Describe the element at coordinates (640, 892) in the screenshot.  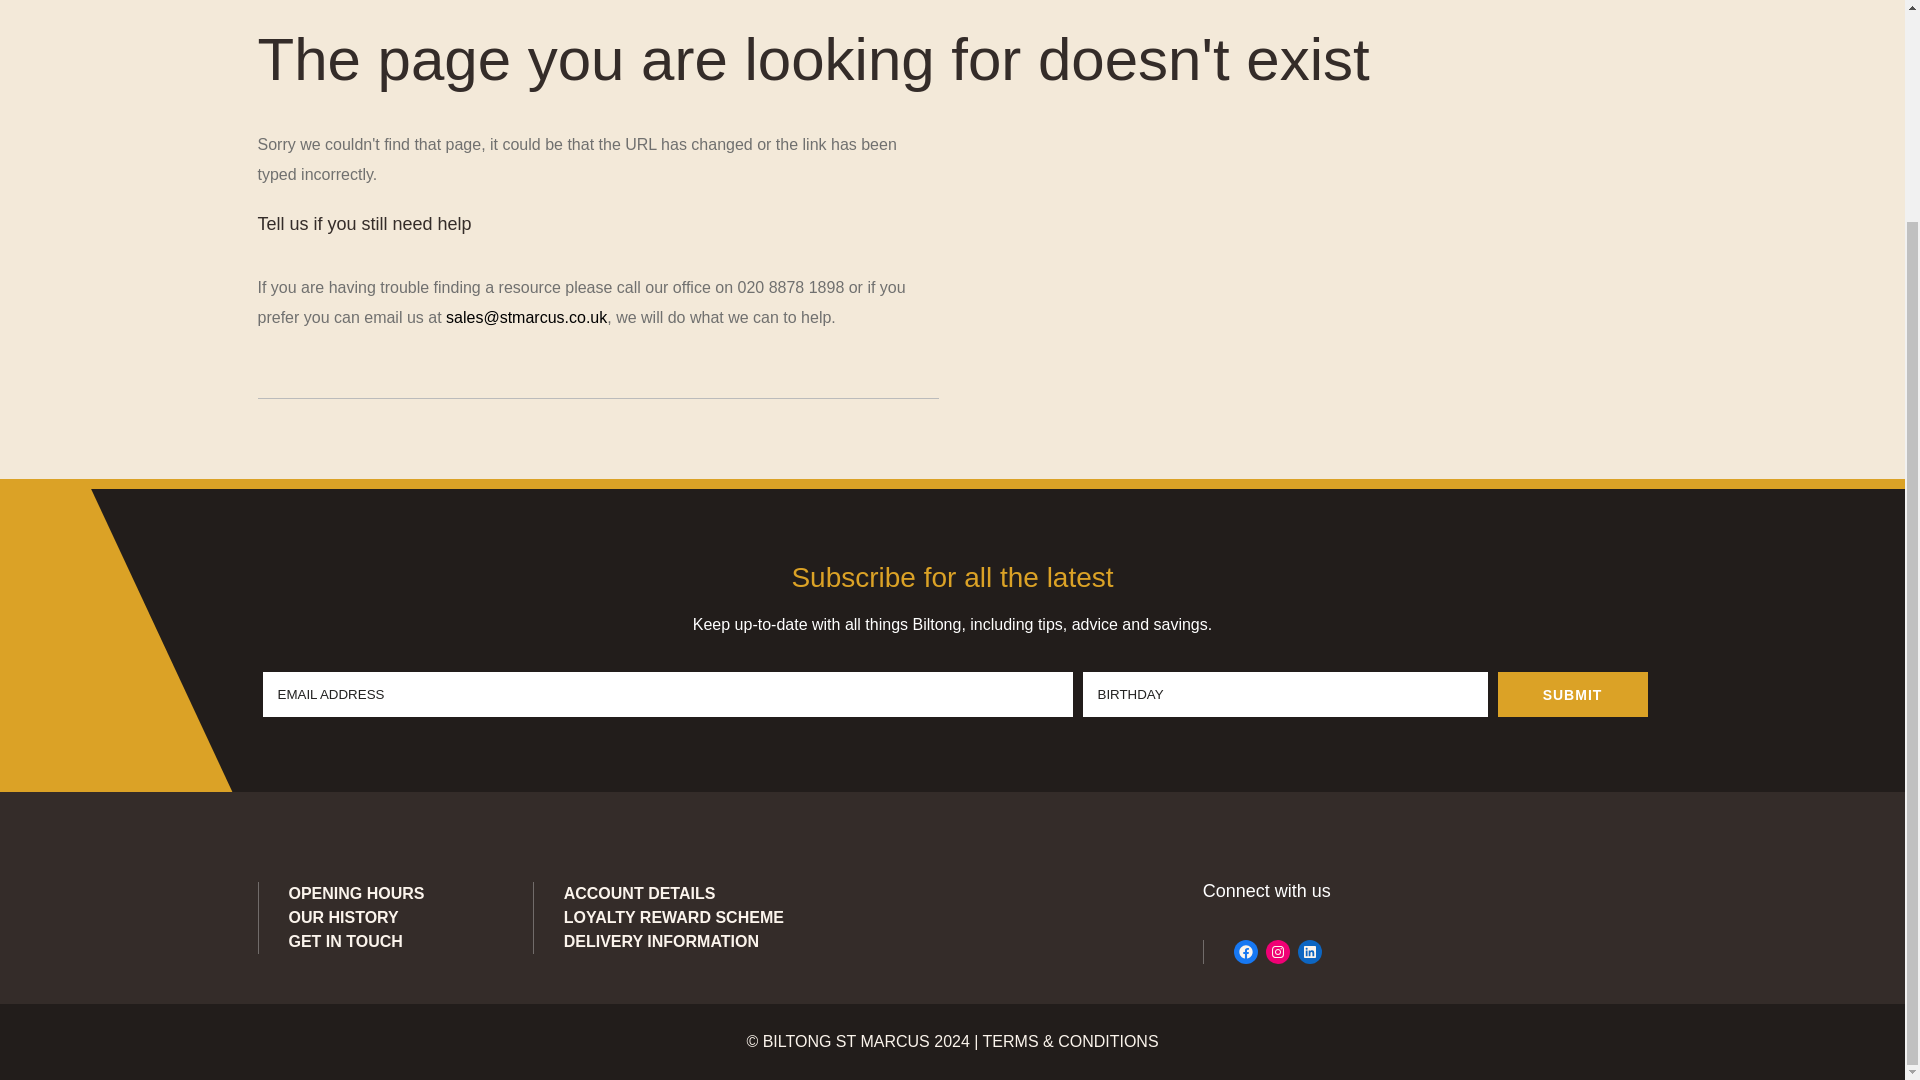
I see `ACCOUNT DETAILS` at that location.